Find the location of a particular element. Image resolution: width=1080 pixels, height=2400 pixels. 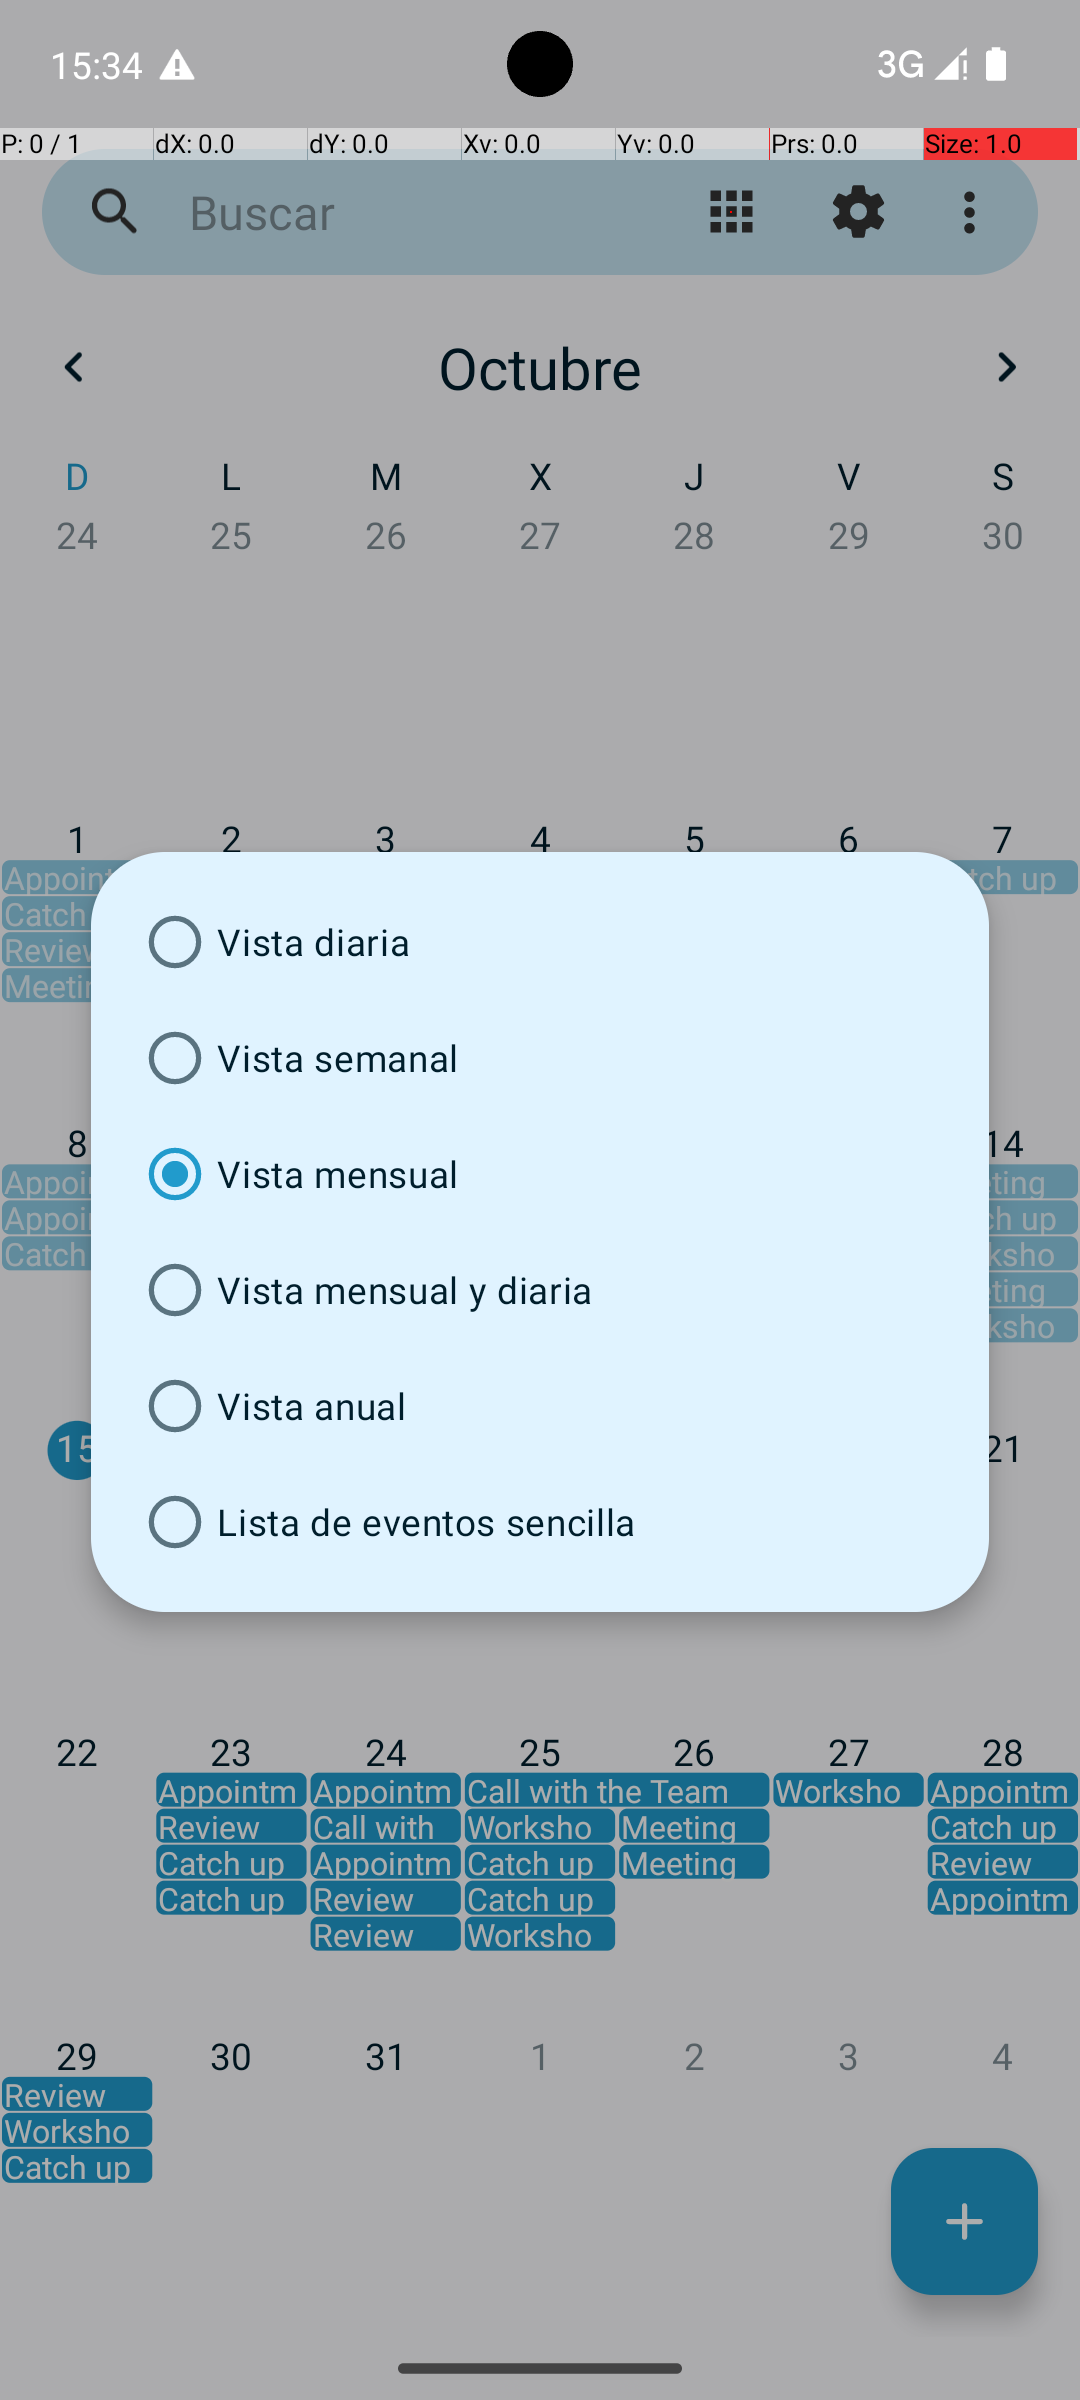

Vista mensual y diaria is located at coordinates (540, 1290).